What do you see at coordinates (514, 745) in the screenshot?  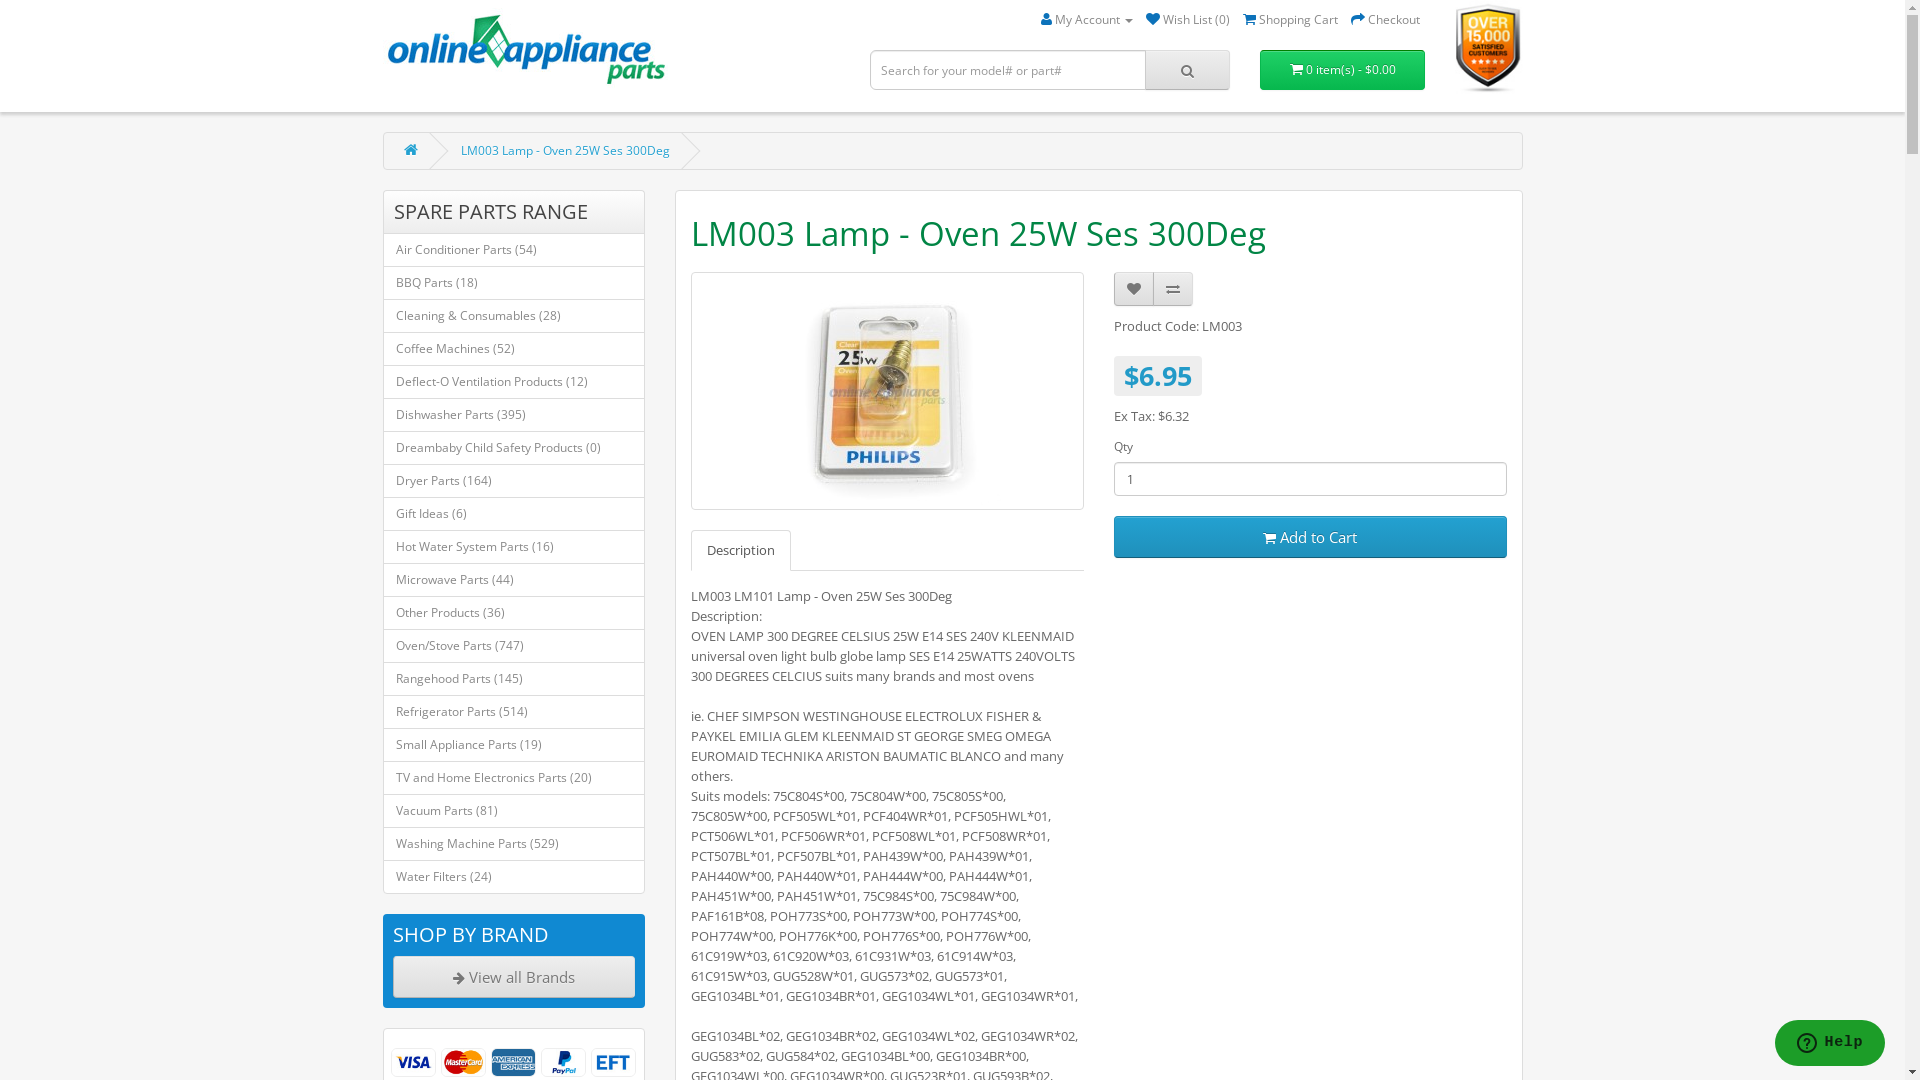 I see `Small Appliance Parts (19)` at bounding box center [514, 745].